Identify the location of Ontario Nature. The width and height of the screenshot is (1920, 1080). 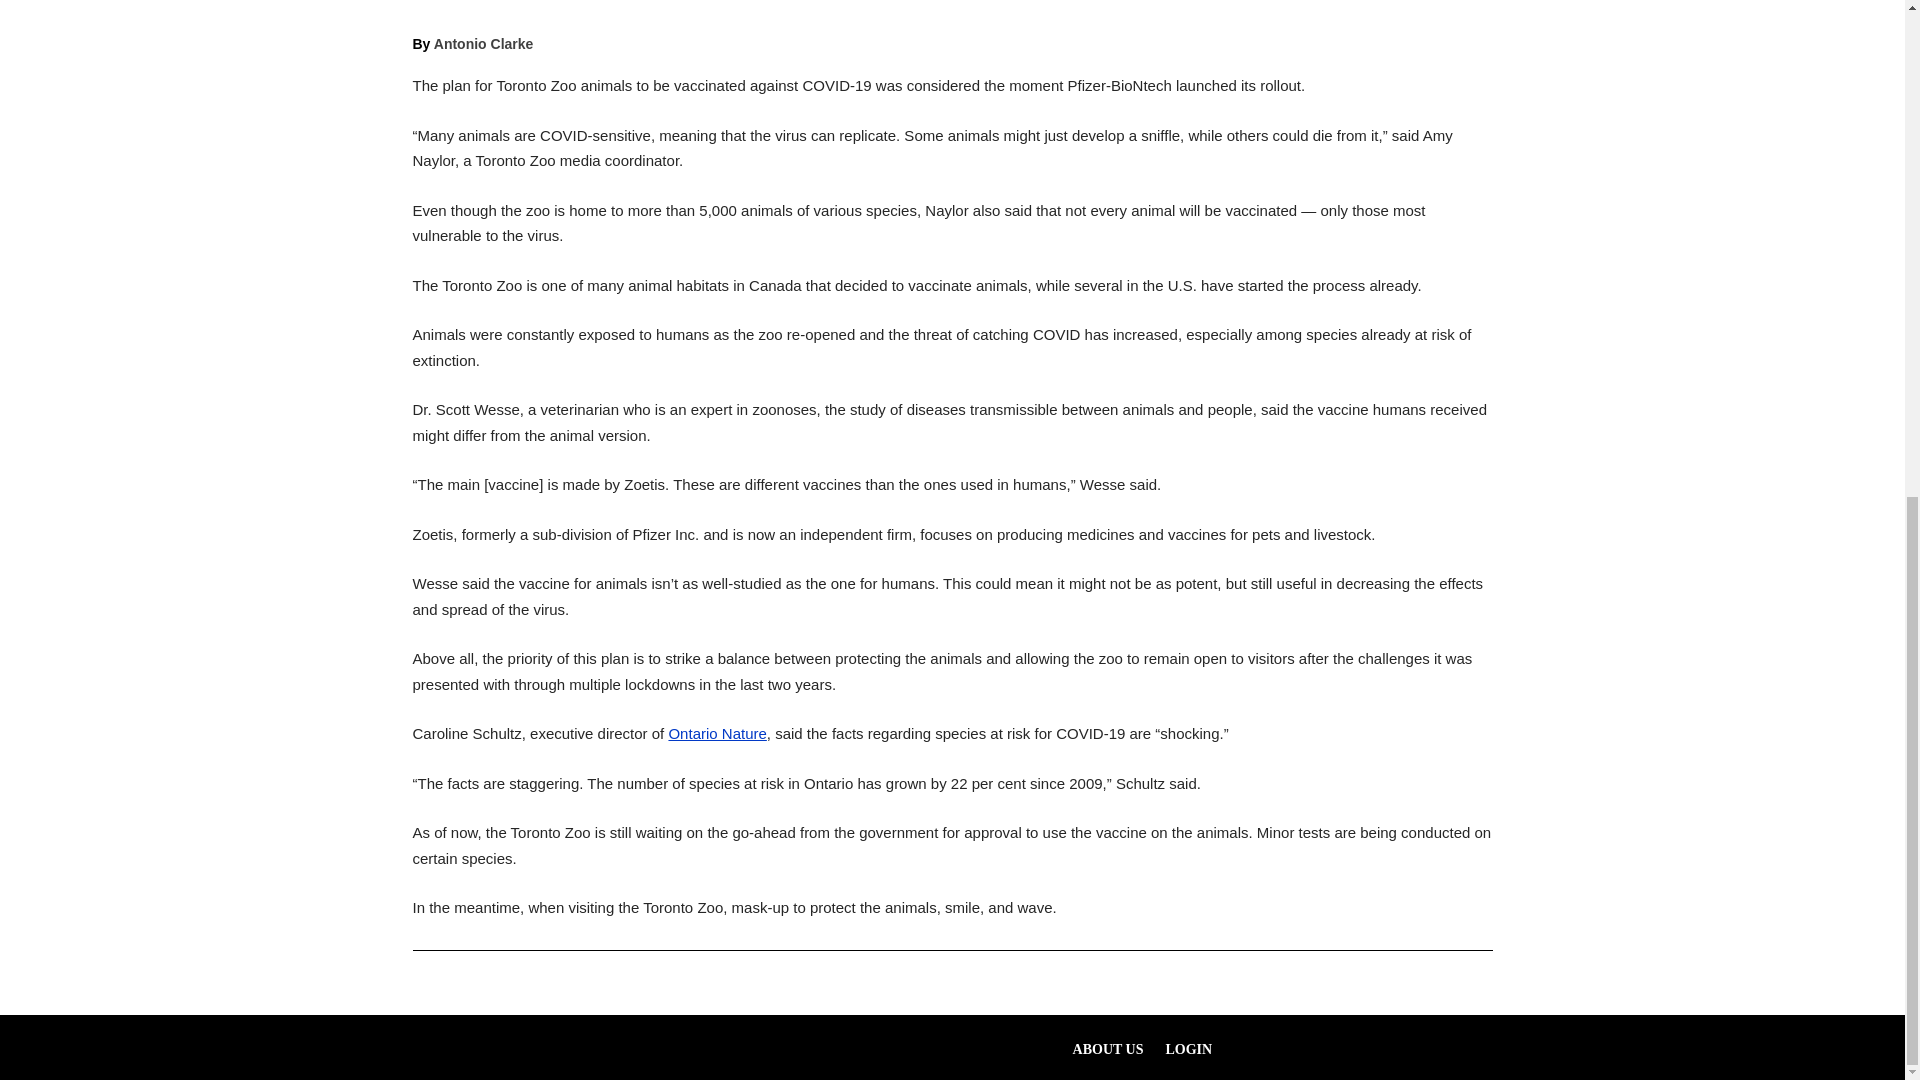
(717, 732).